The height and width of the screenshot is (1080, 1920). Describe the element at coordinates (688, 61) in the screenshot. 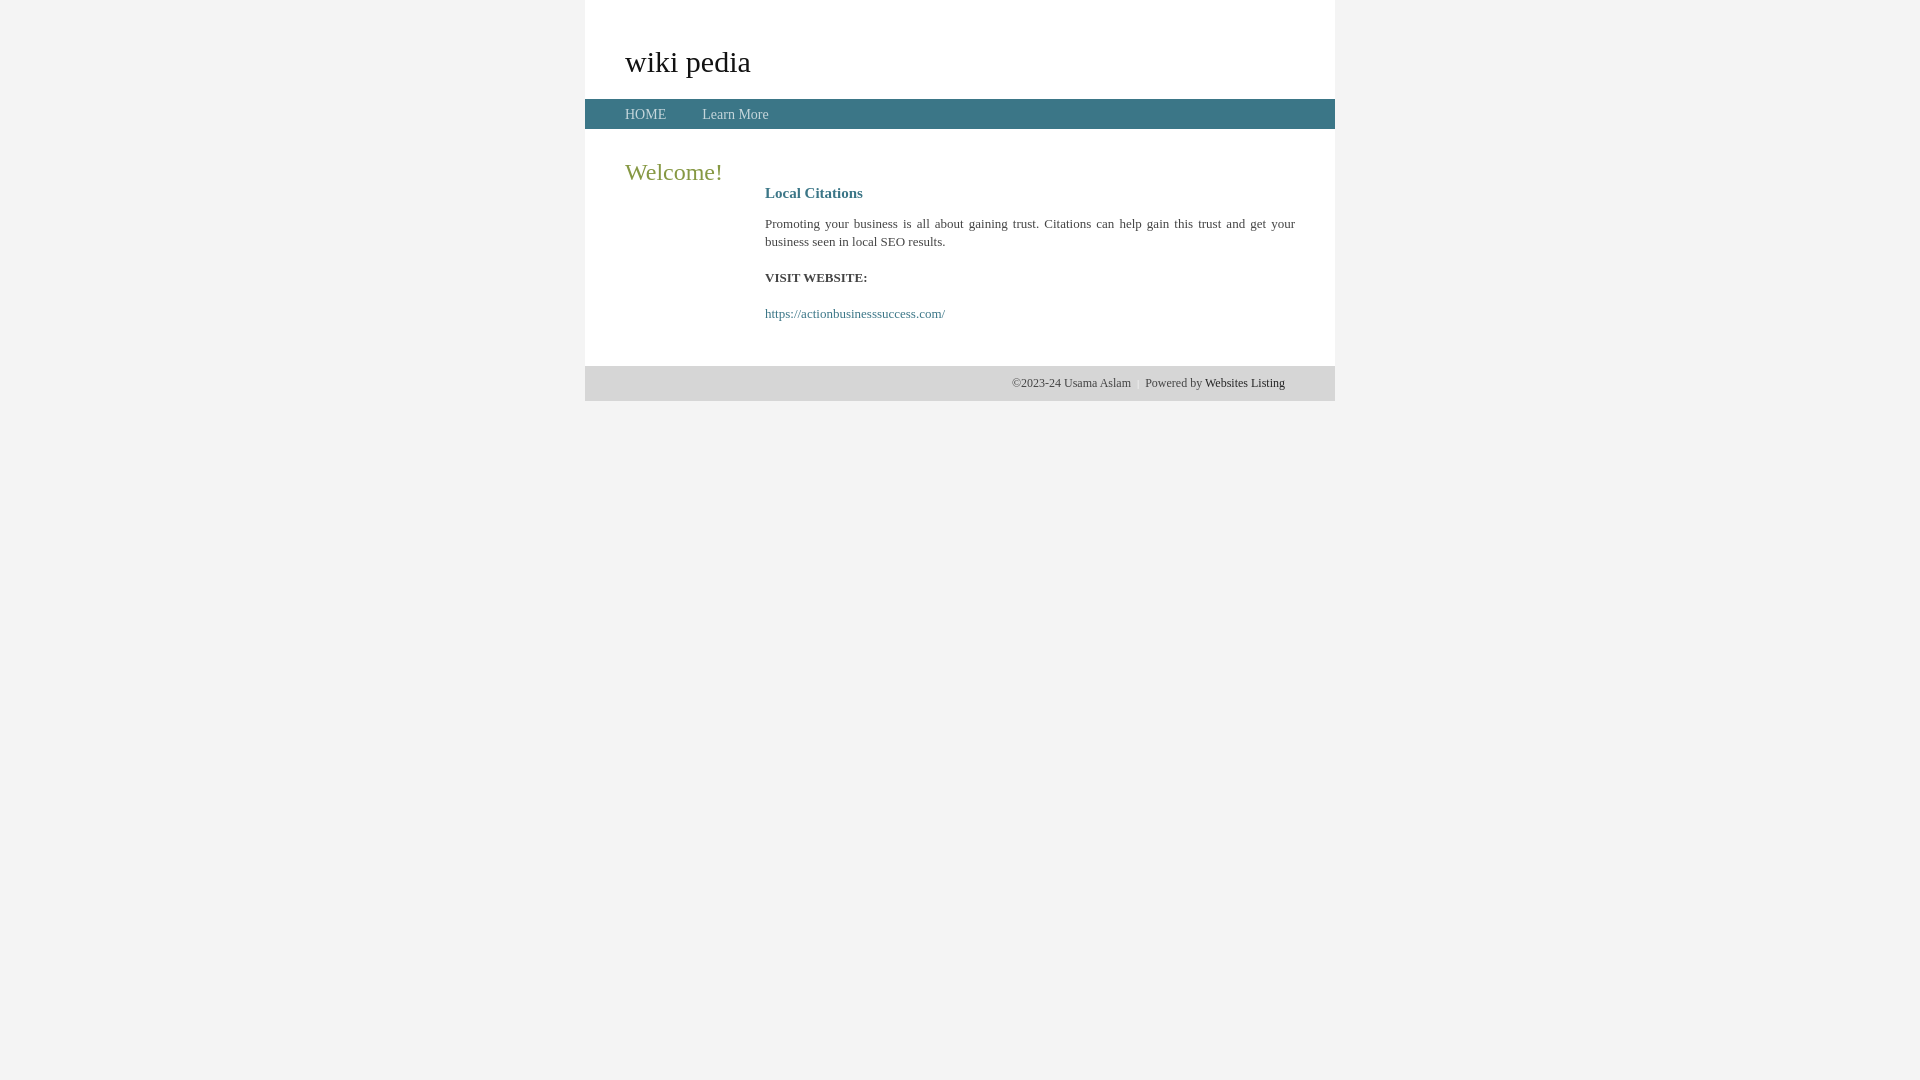

I see `wiki pedia` at that location.